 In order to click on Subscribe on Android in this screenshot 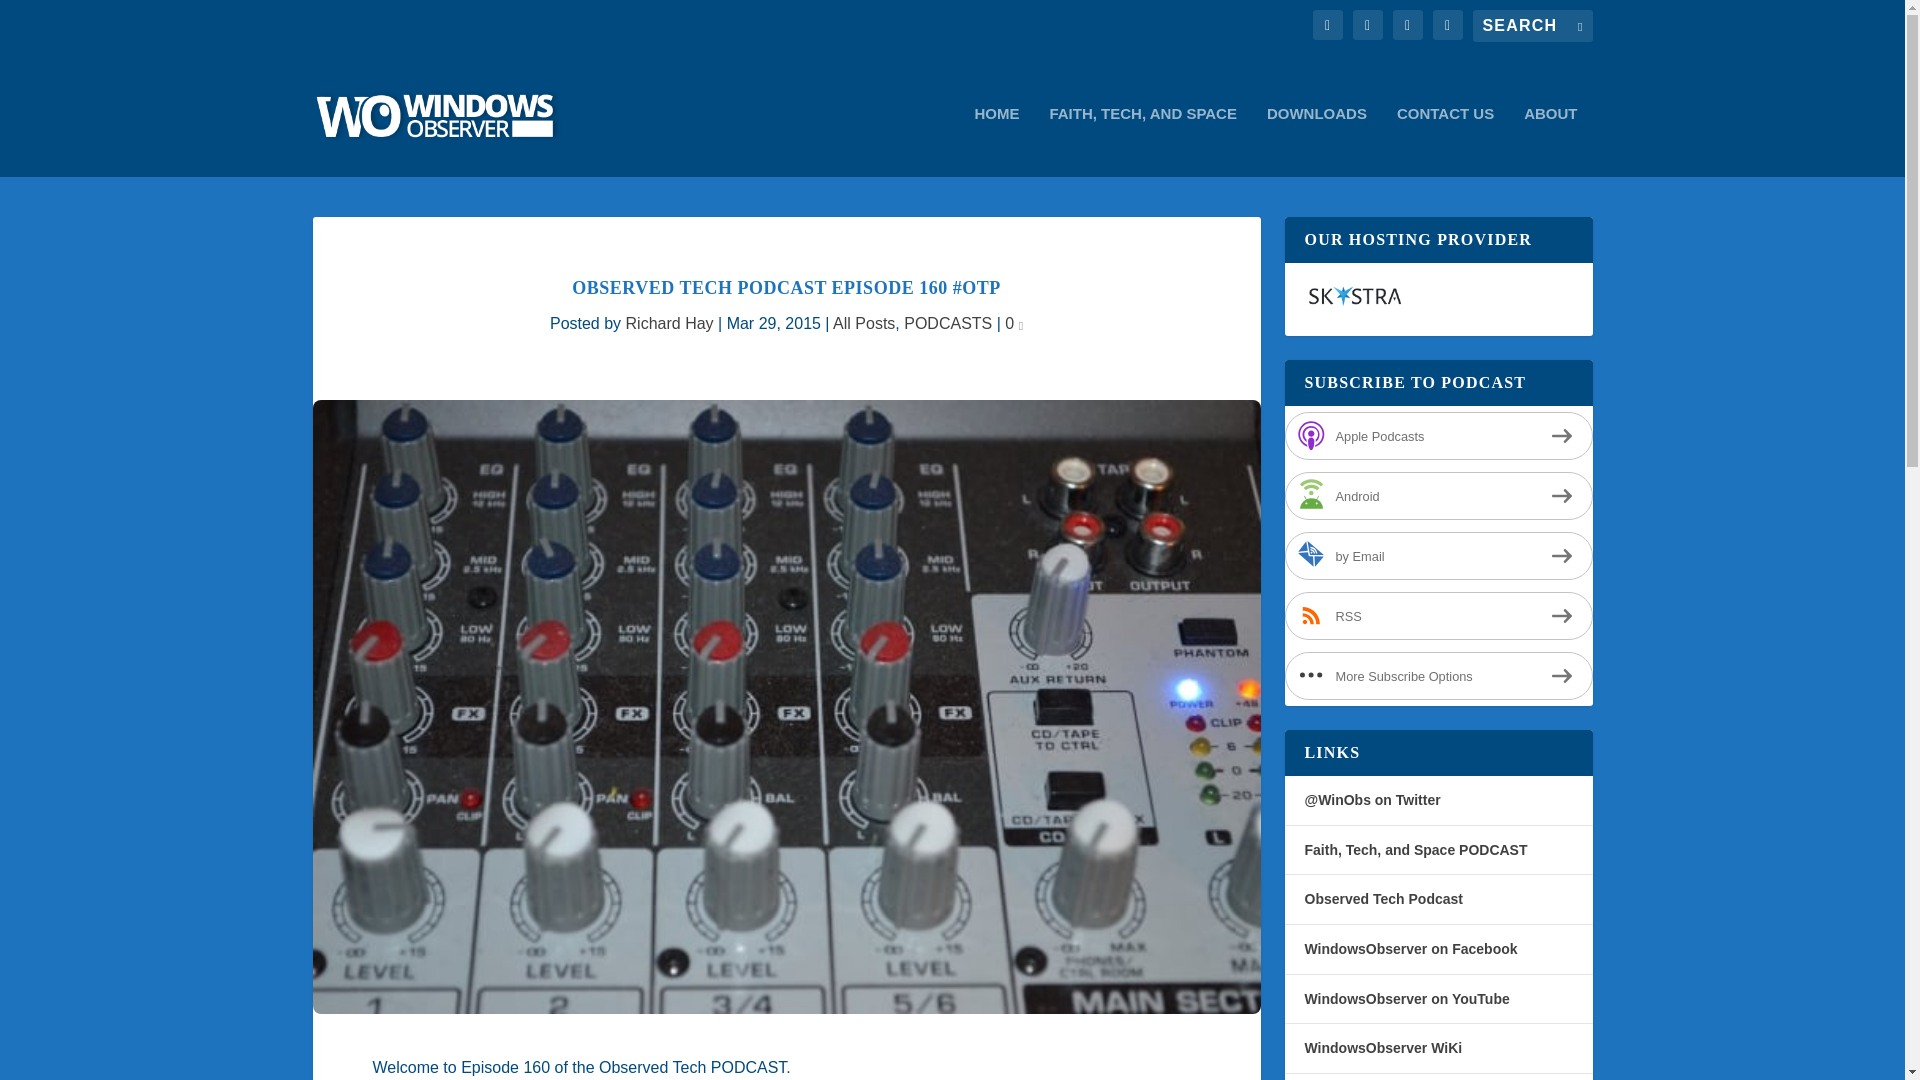, I will do `click(1438, 495)`.